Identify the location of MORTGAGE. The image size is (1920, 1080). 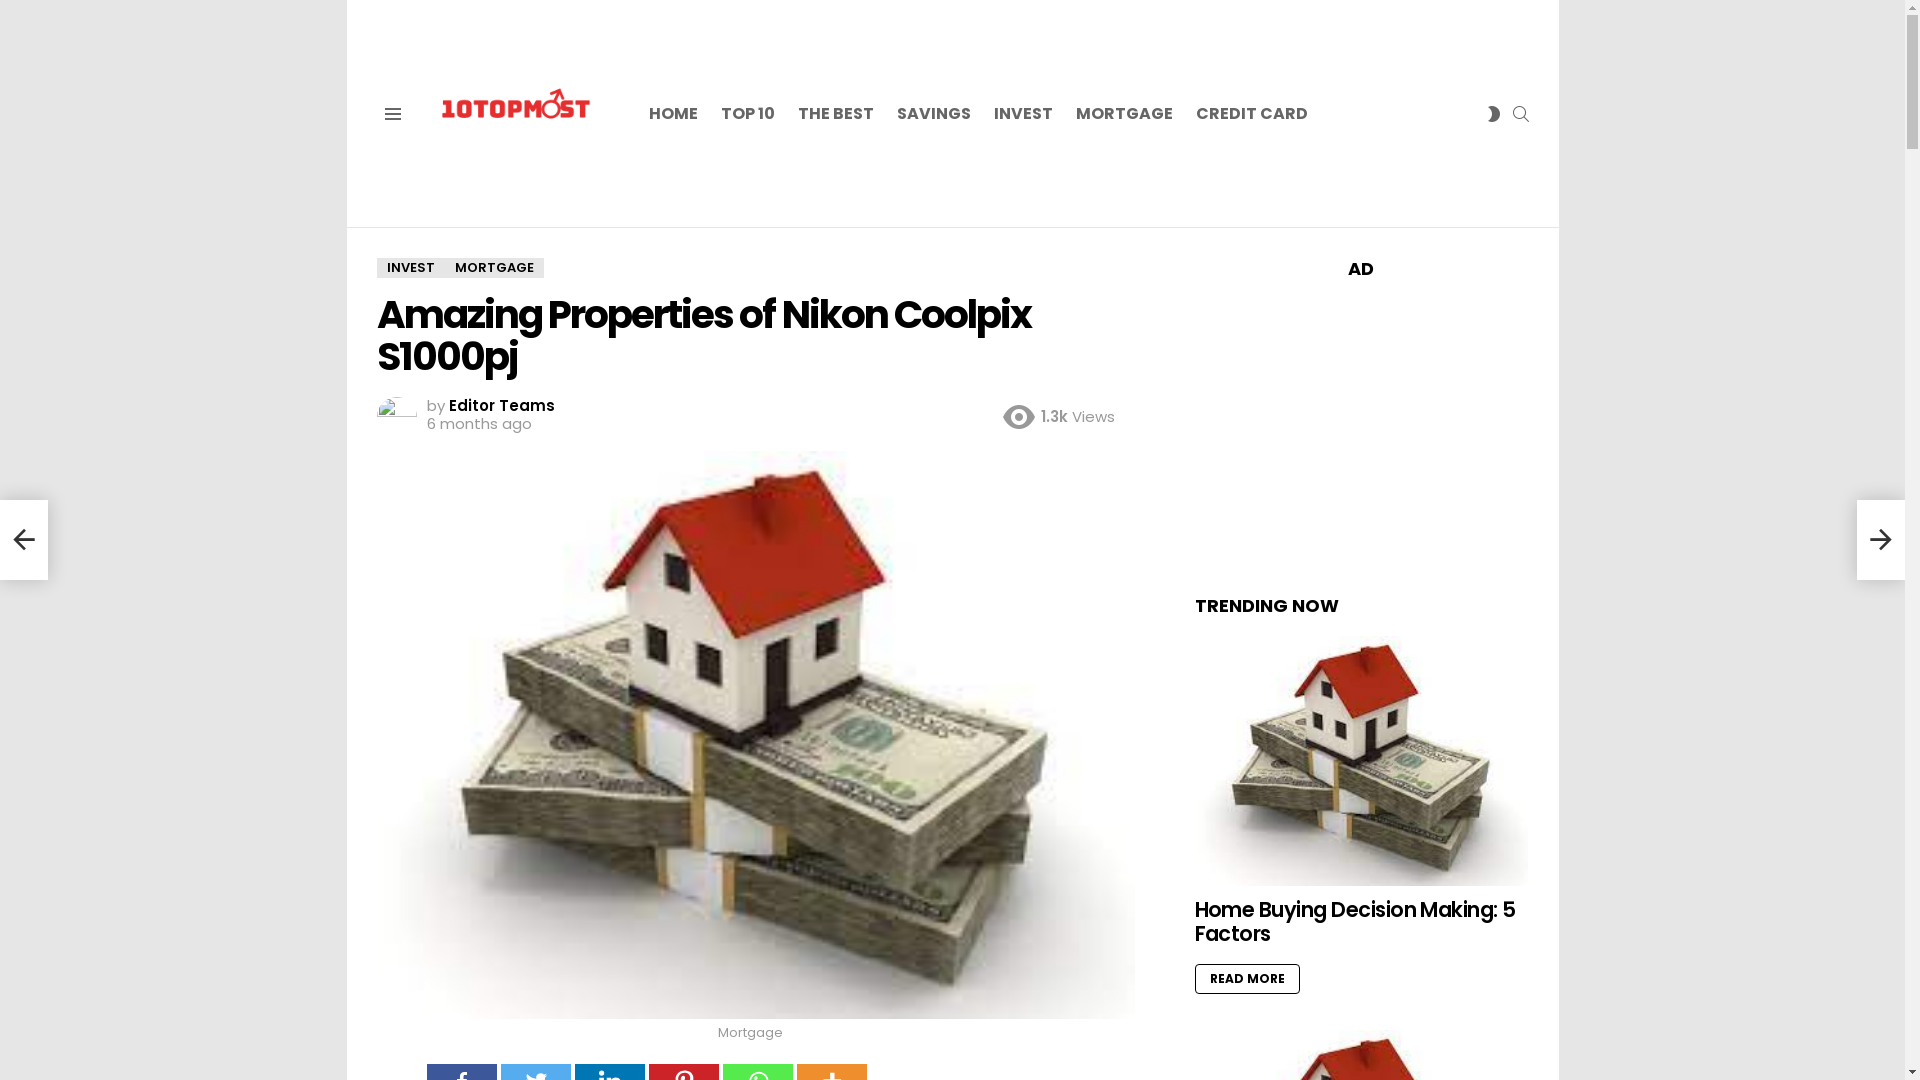
(1124, 114).